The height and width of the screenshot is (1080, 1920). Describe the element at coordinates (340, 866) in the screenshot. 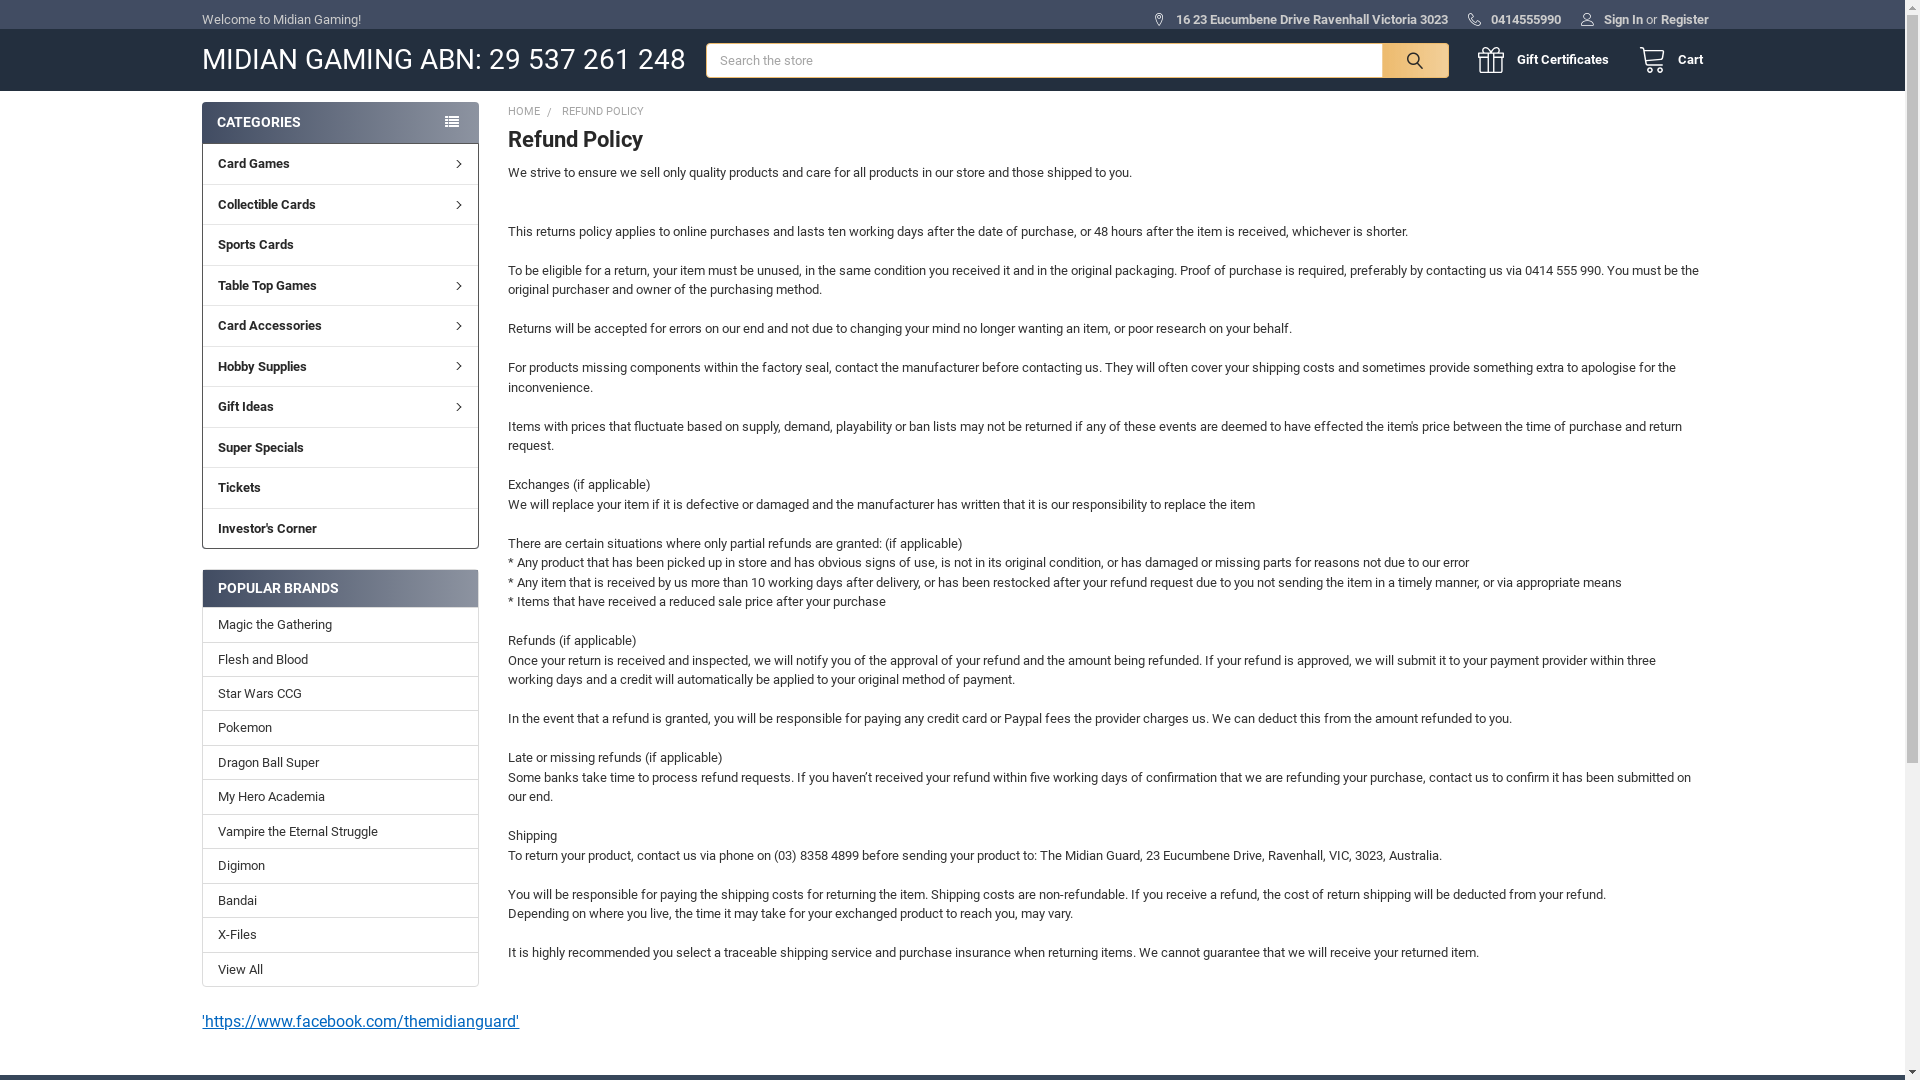

I see `Digimon` at that location.